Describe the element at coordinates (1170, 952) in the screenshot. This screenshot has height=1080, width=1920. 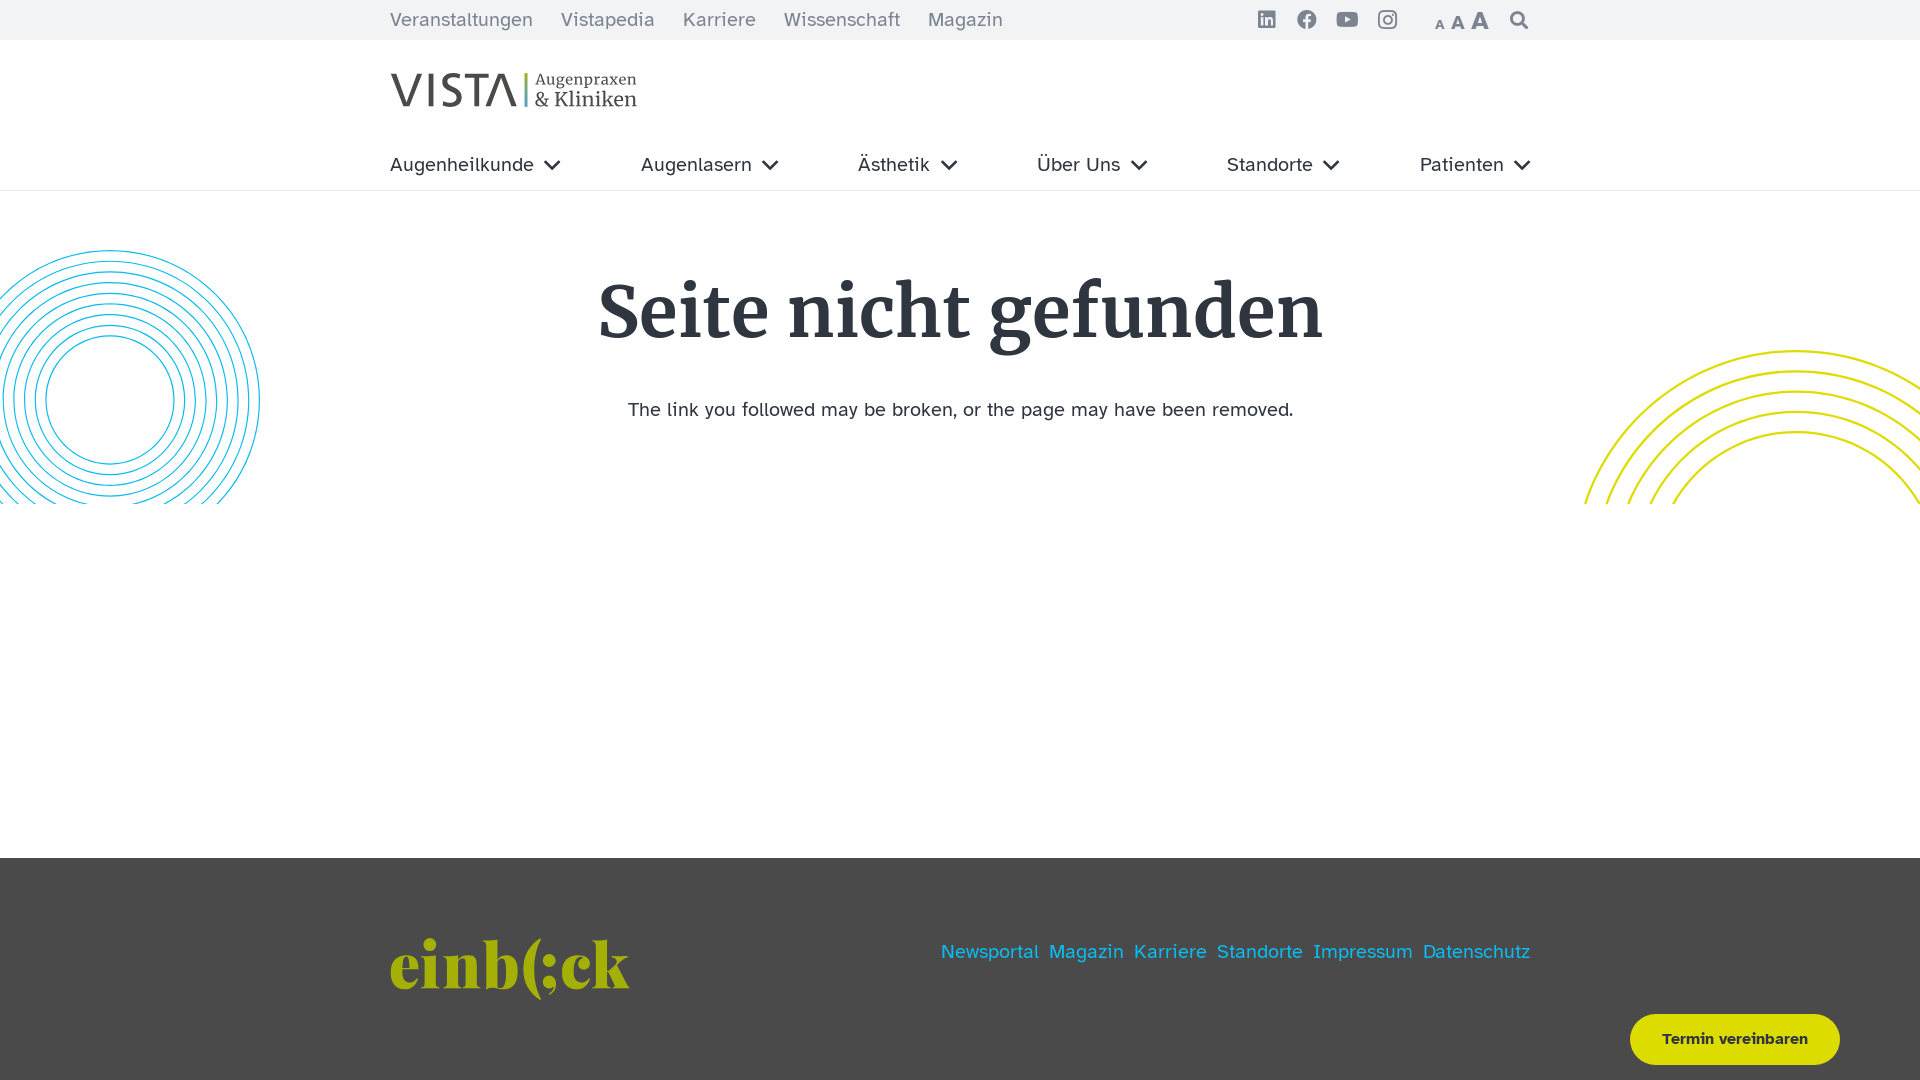
I see `Karriere` at that location.